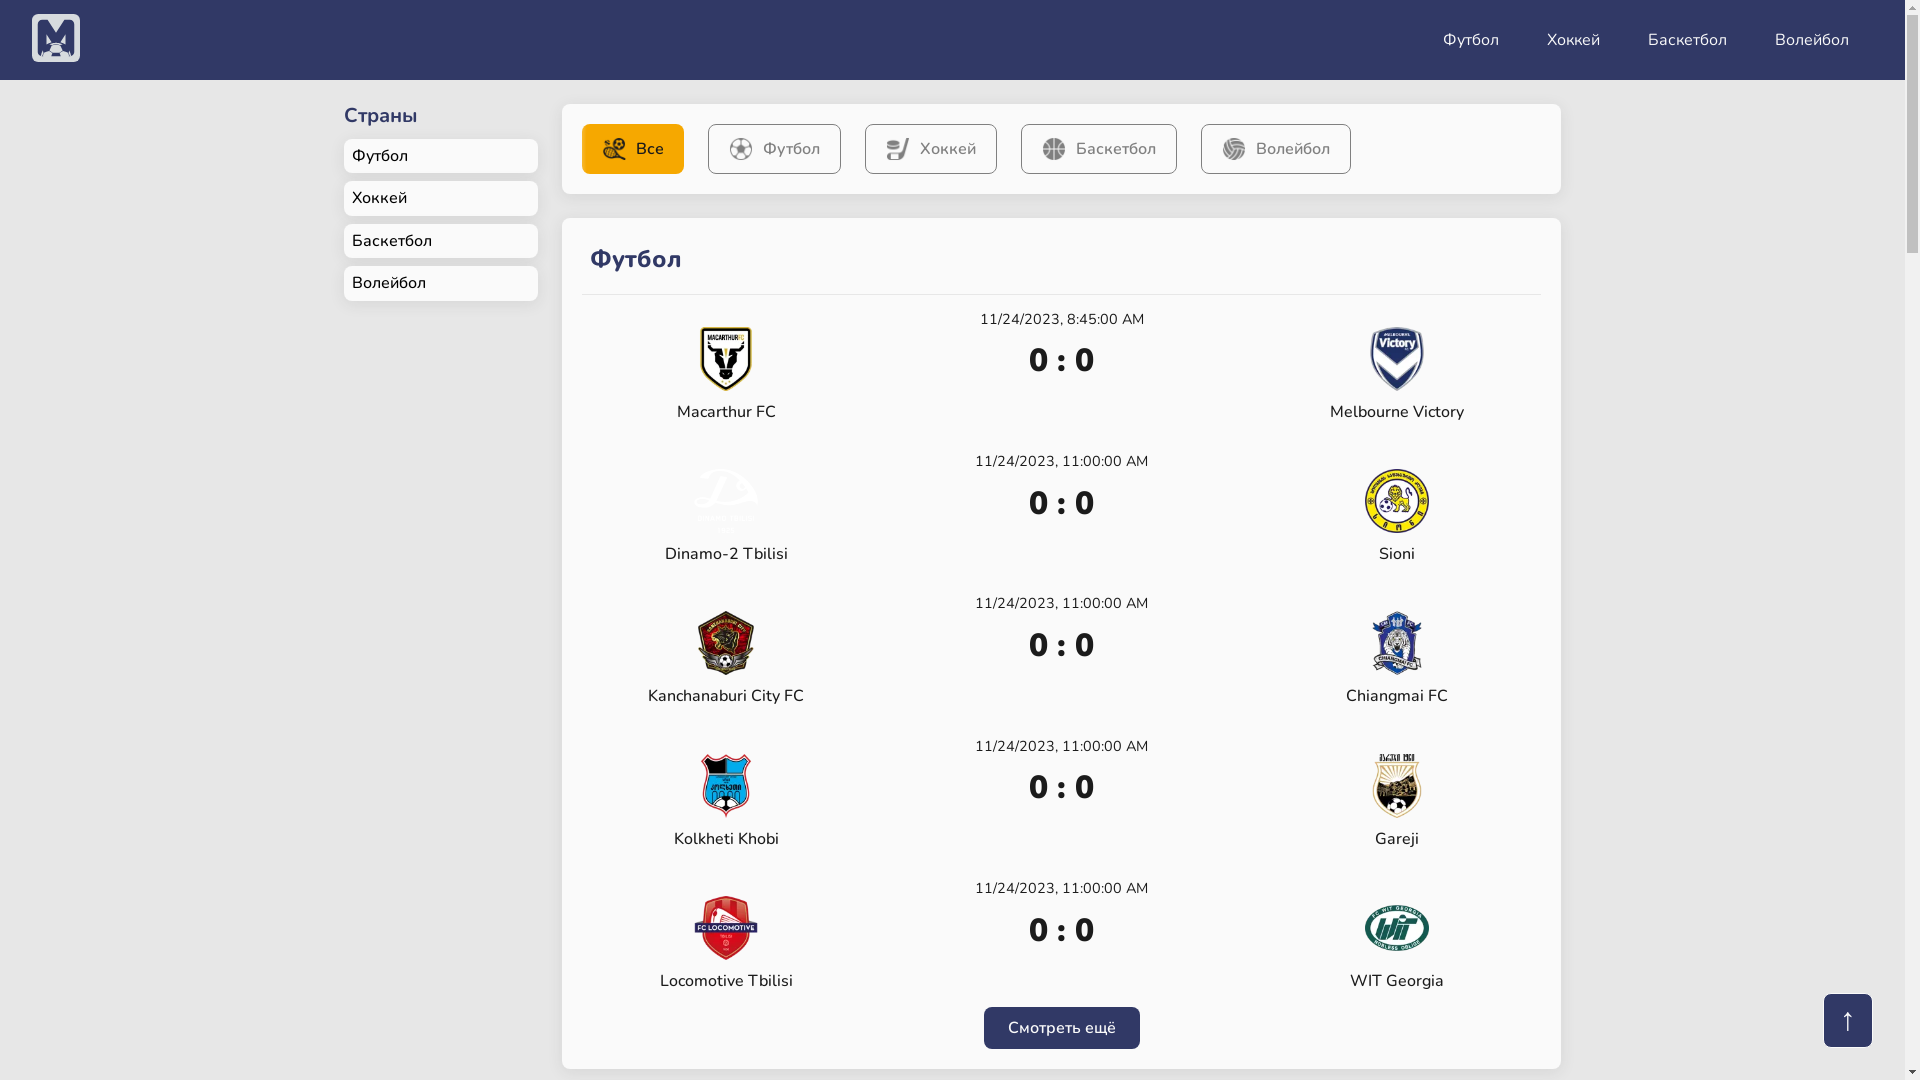  I want to click on 11/24/2023, 11:00:00 AM
0 : 0, so click(1062, 793).